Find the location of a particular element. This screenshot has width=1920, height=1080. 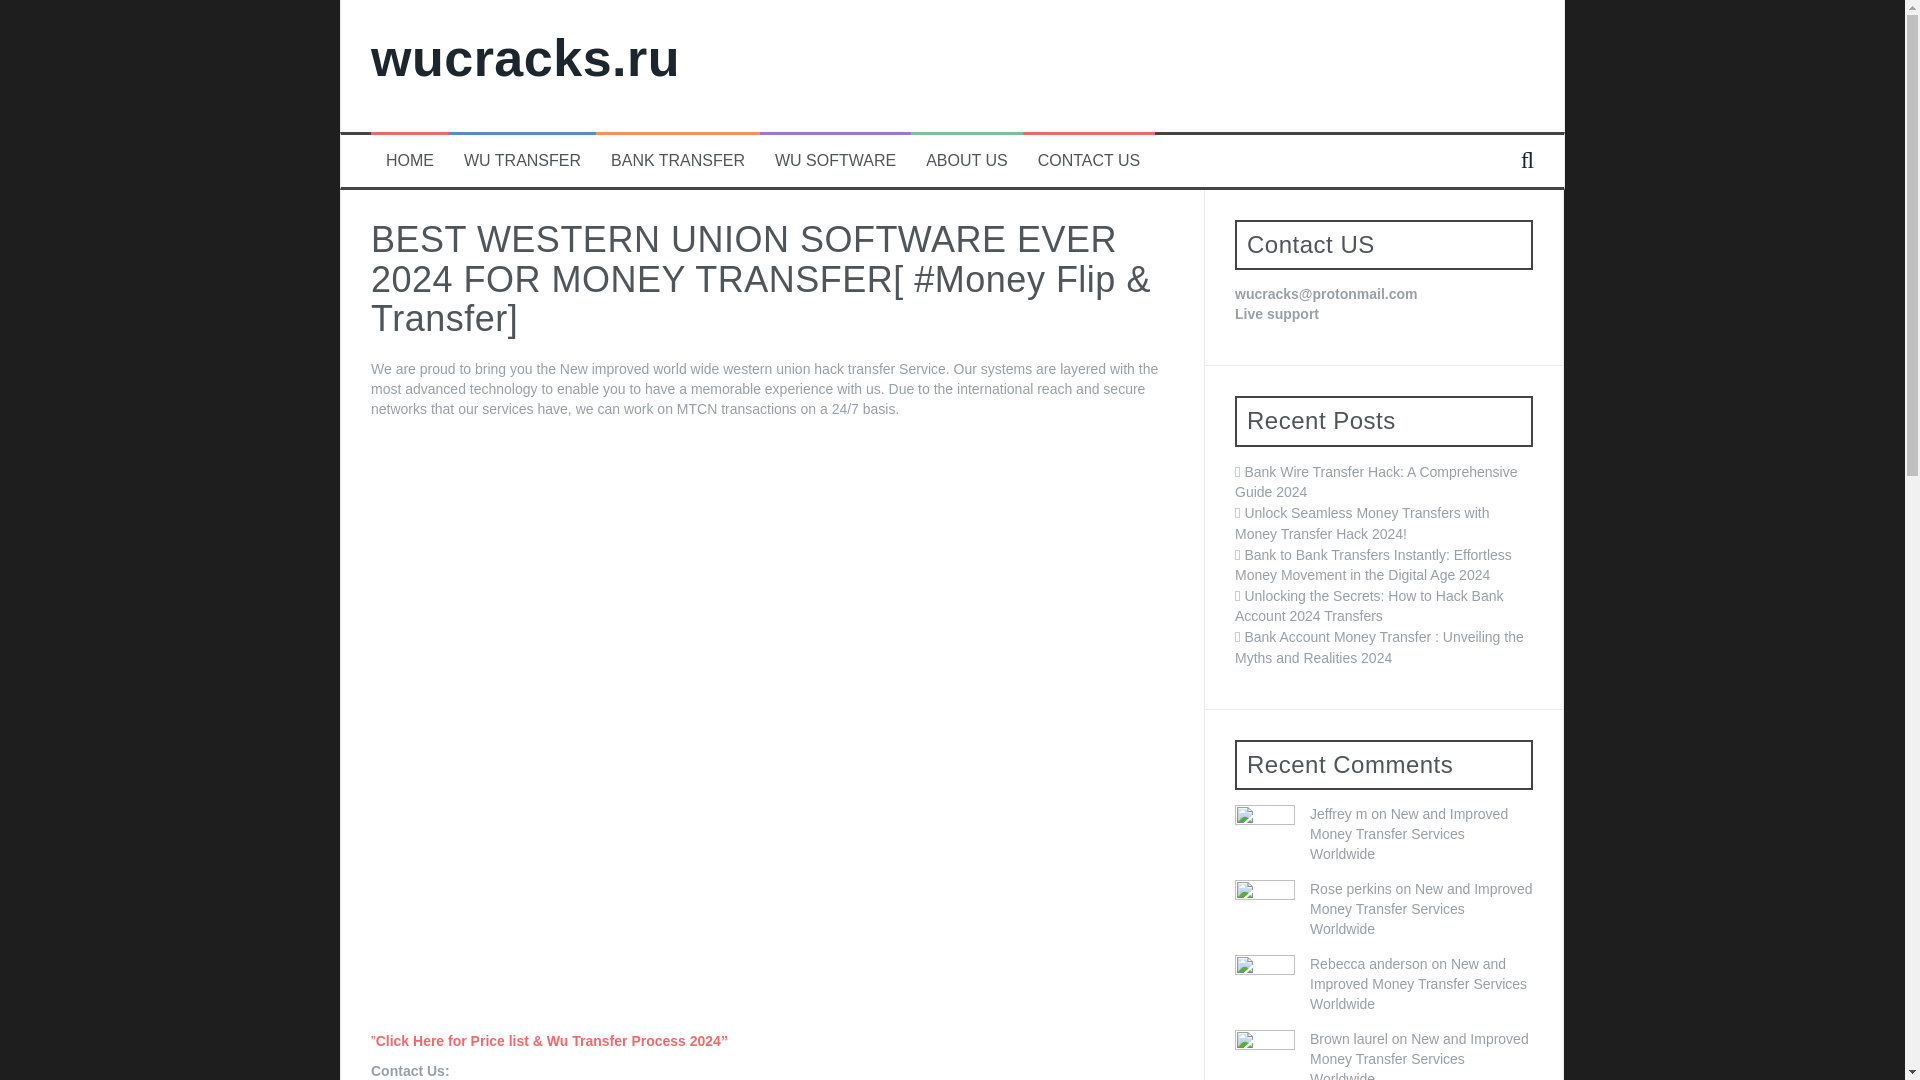

CONTACT US is located at coordinates (1089, 161).